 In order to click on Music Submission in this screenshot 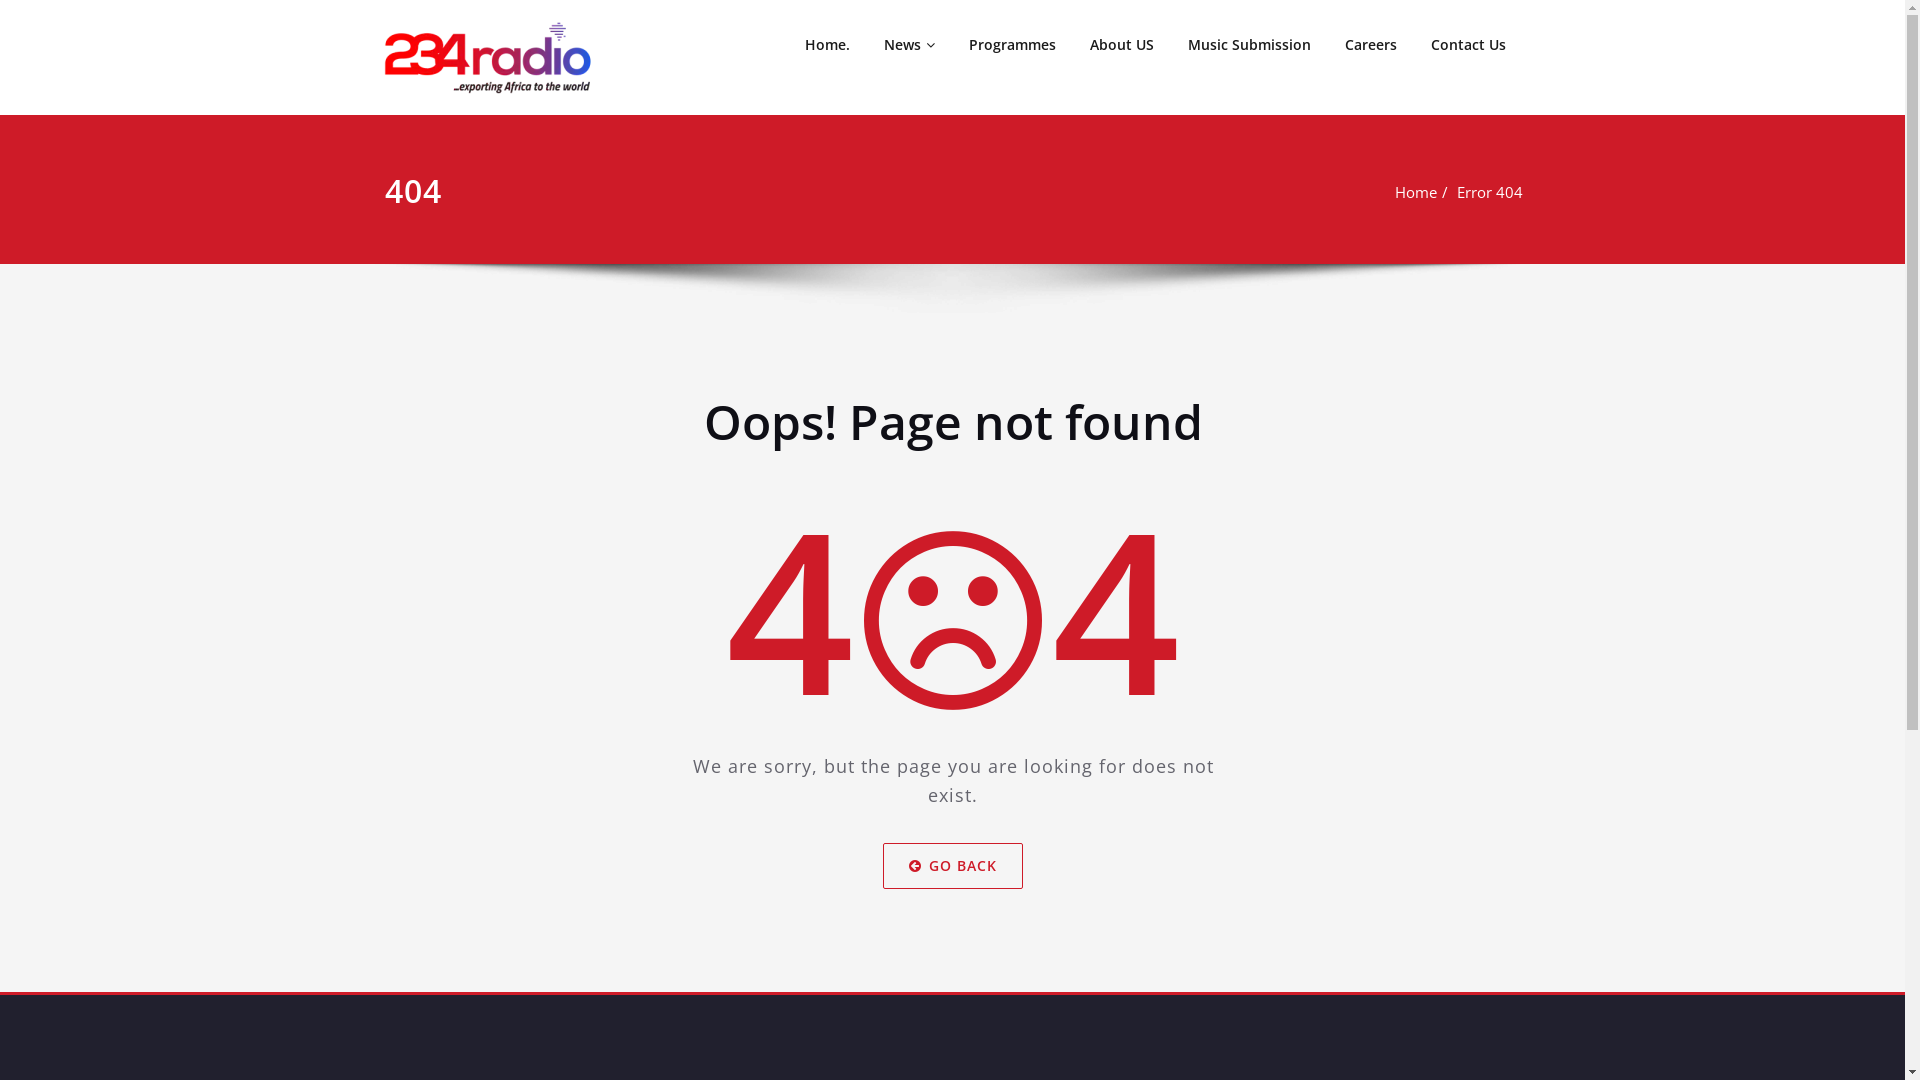, I will do `click(1248, 45)`.